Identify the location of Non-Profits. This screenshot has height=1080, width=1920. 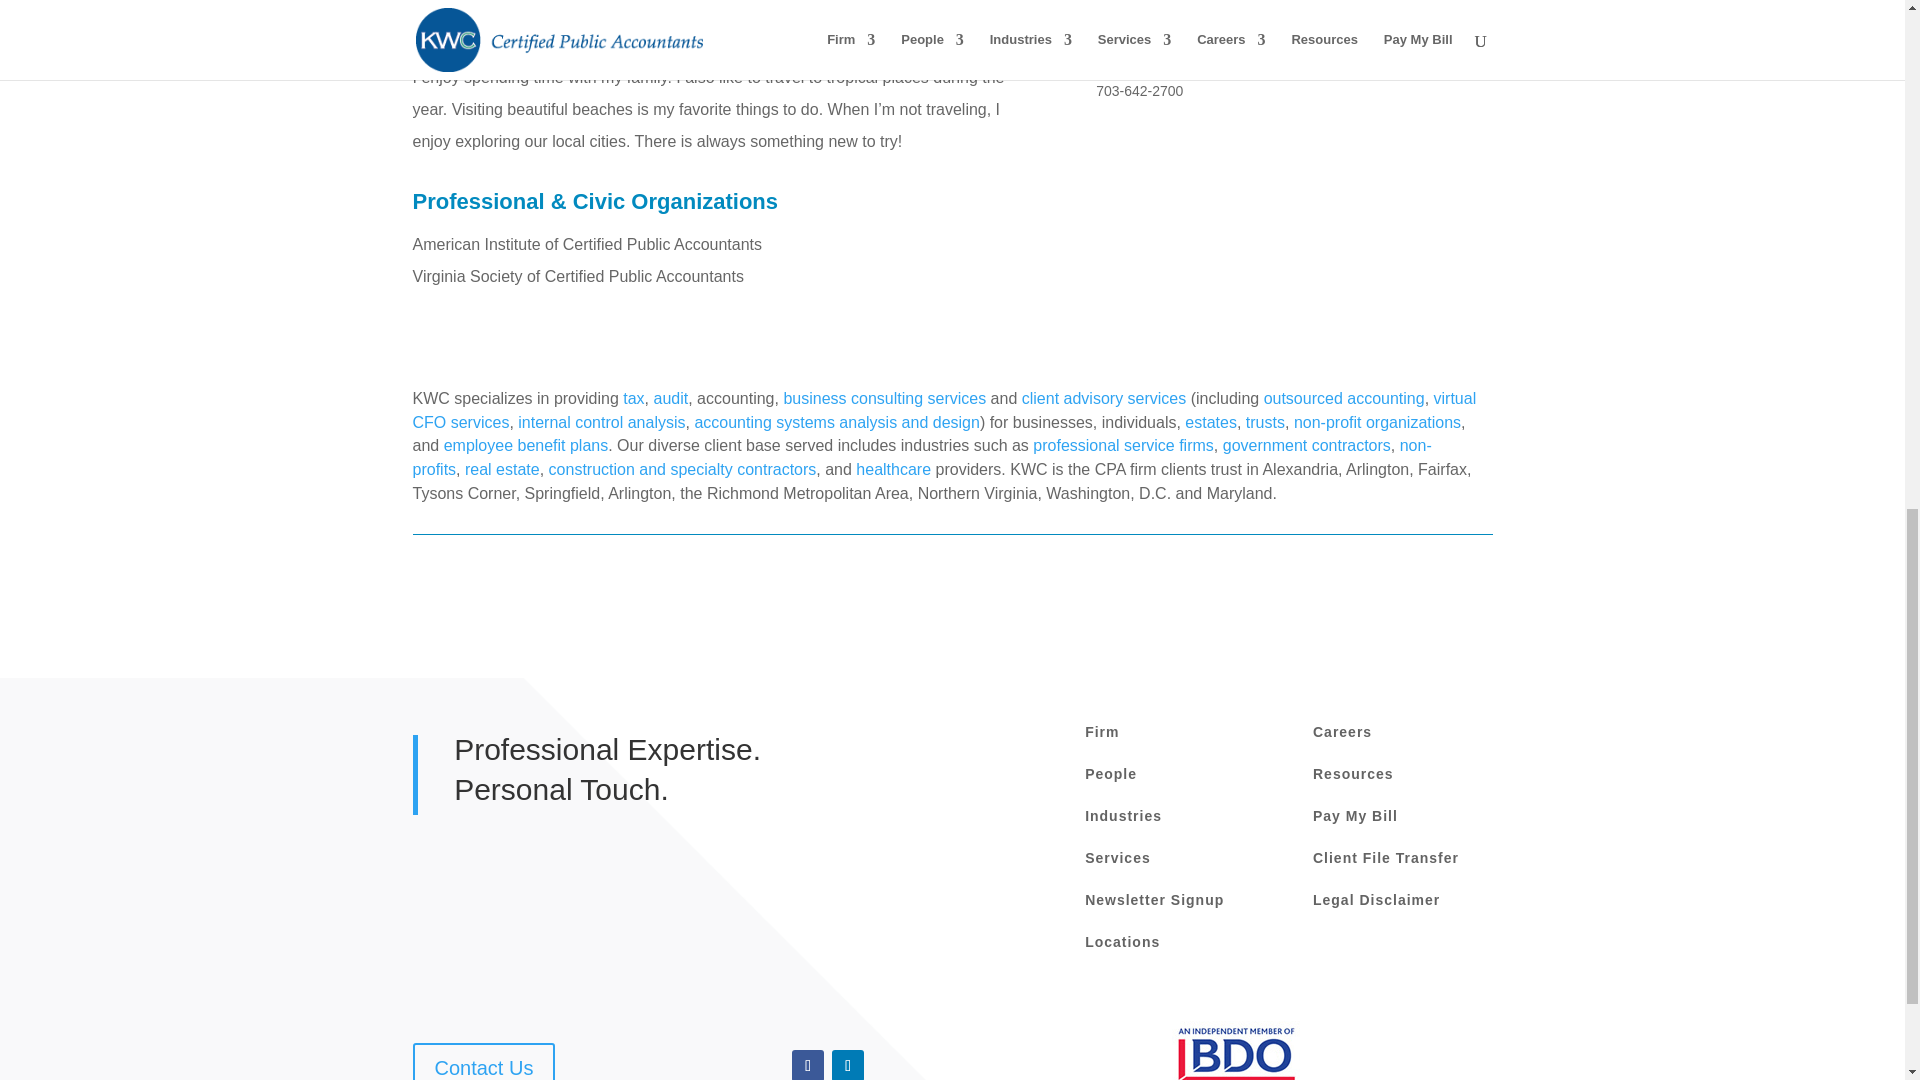
(1378, 422).